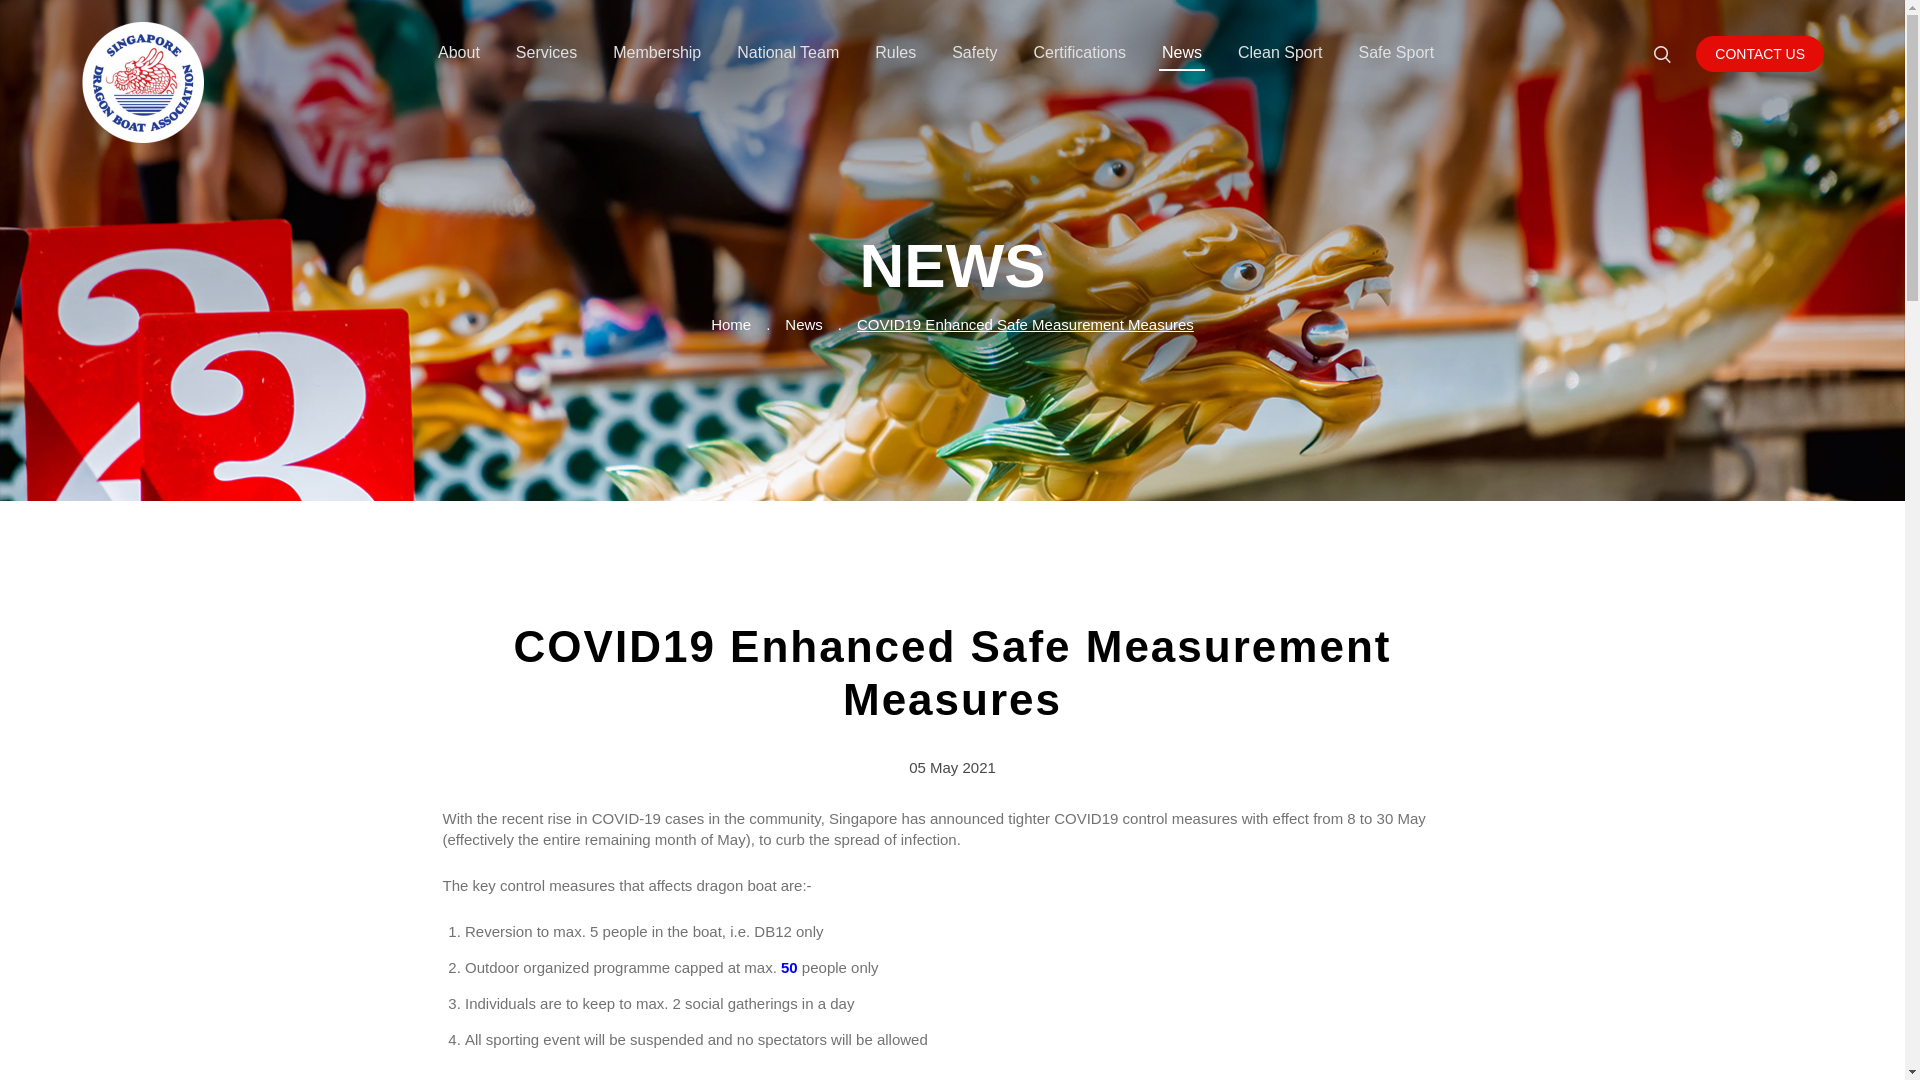 This screenshot has height=1080, width=1920. Describe the element at coordinates (656, 44) in the screenshot. I see `Membership` at that location.